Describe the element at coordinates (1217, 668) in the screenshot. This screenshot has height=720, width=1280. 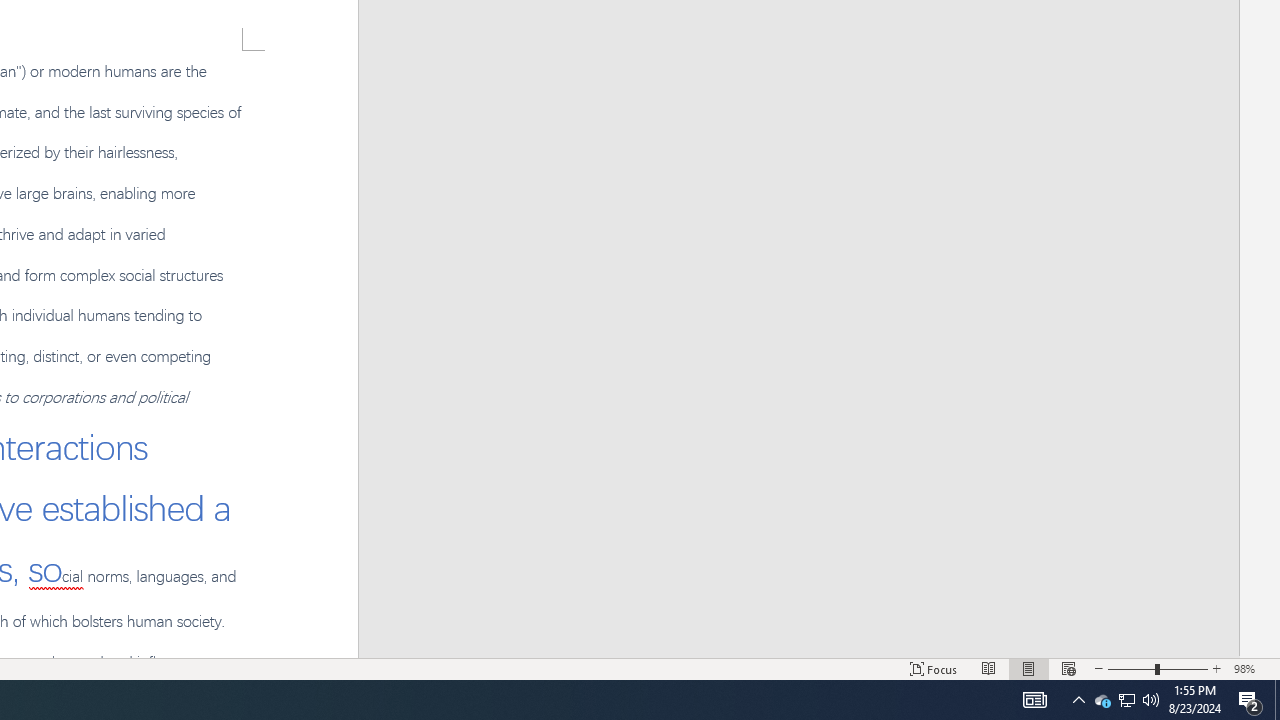
I see `Focus ` at that location.